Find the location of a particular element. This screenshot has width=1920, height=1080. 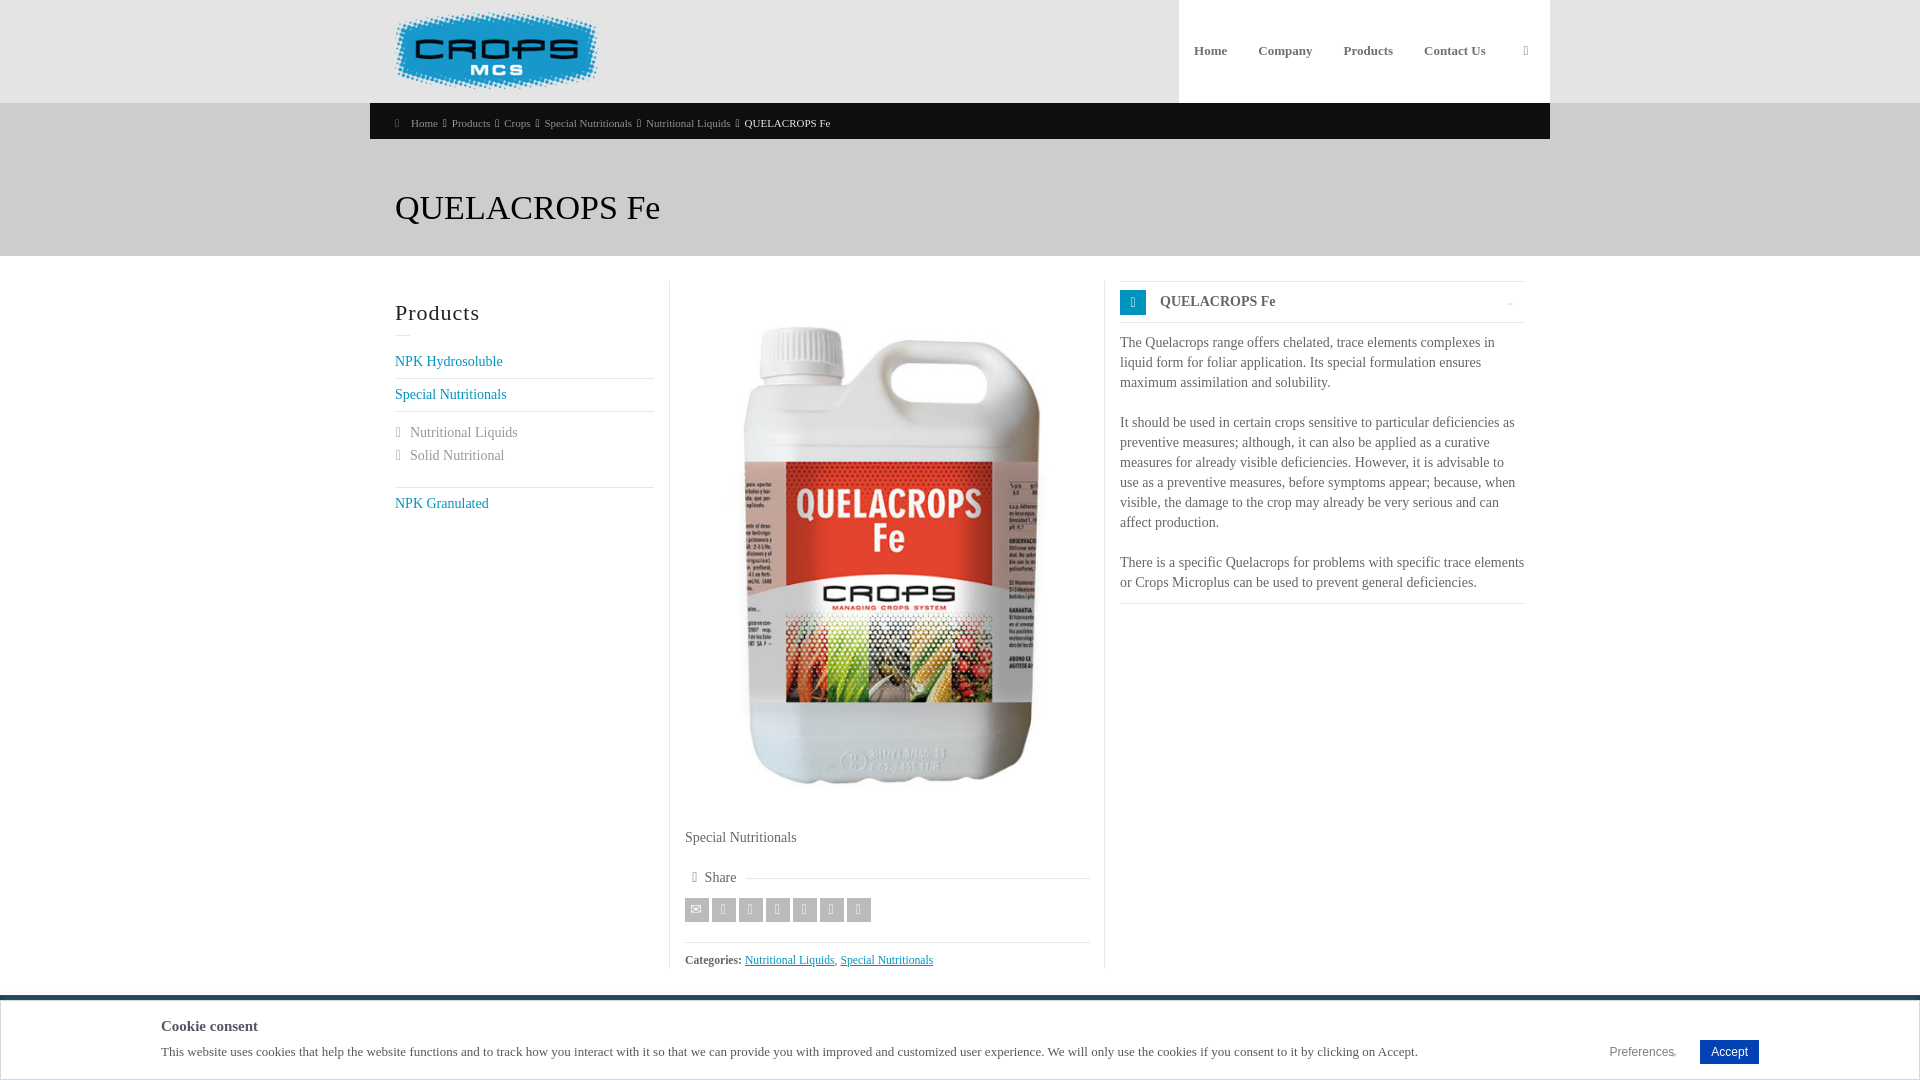

Tumblr is located at coordinates (832, 910).